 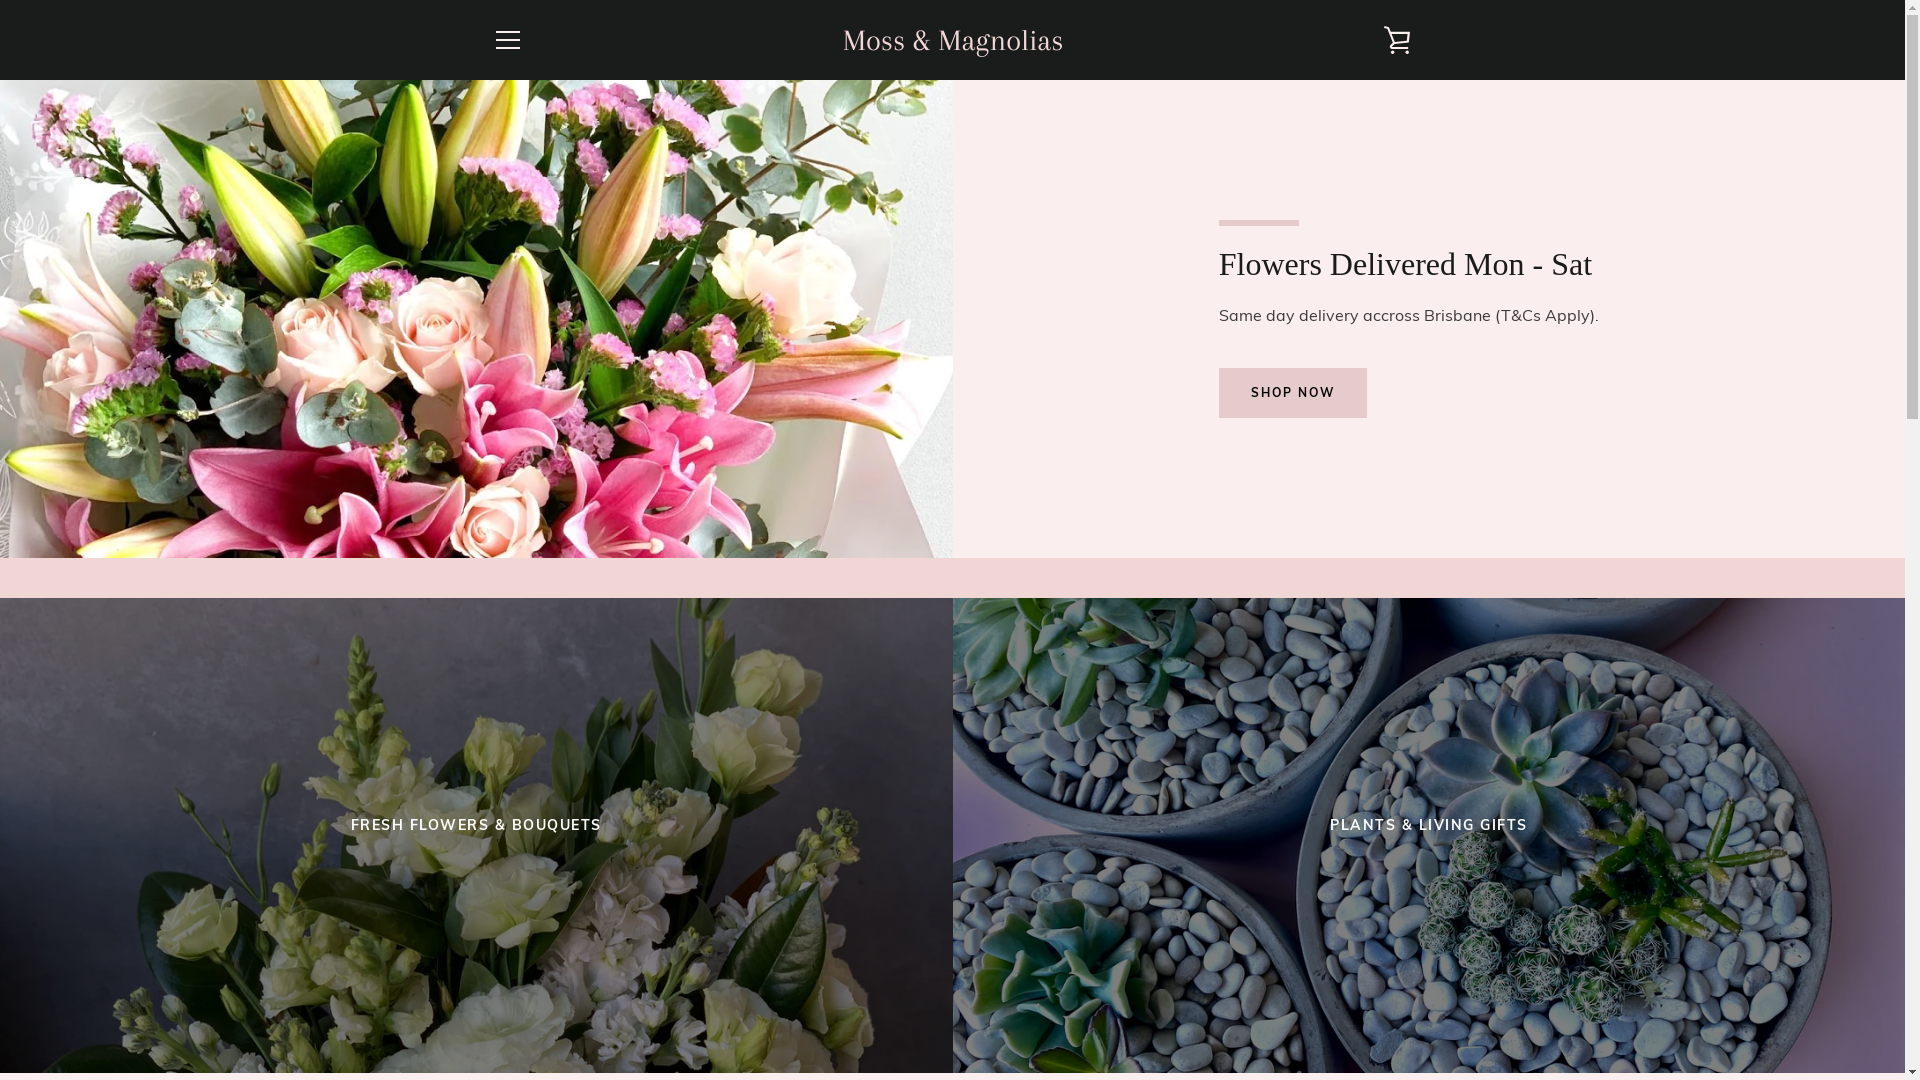 I want to click on Skip to content, so click(x=0, y=0).